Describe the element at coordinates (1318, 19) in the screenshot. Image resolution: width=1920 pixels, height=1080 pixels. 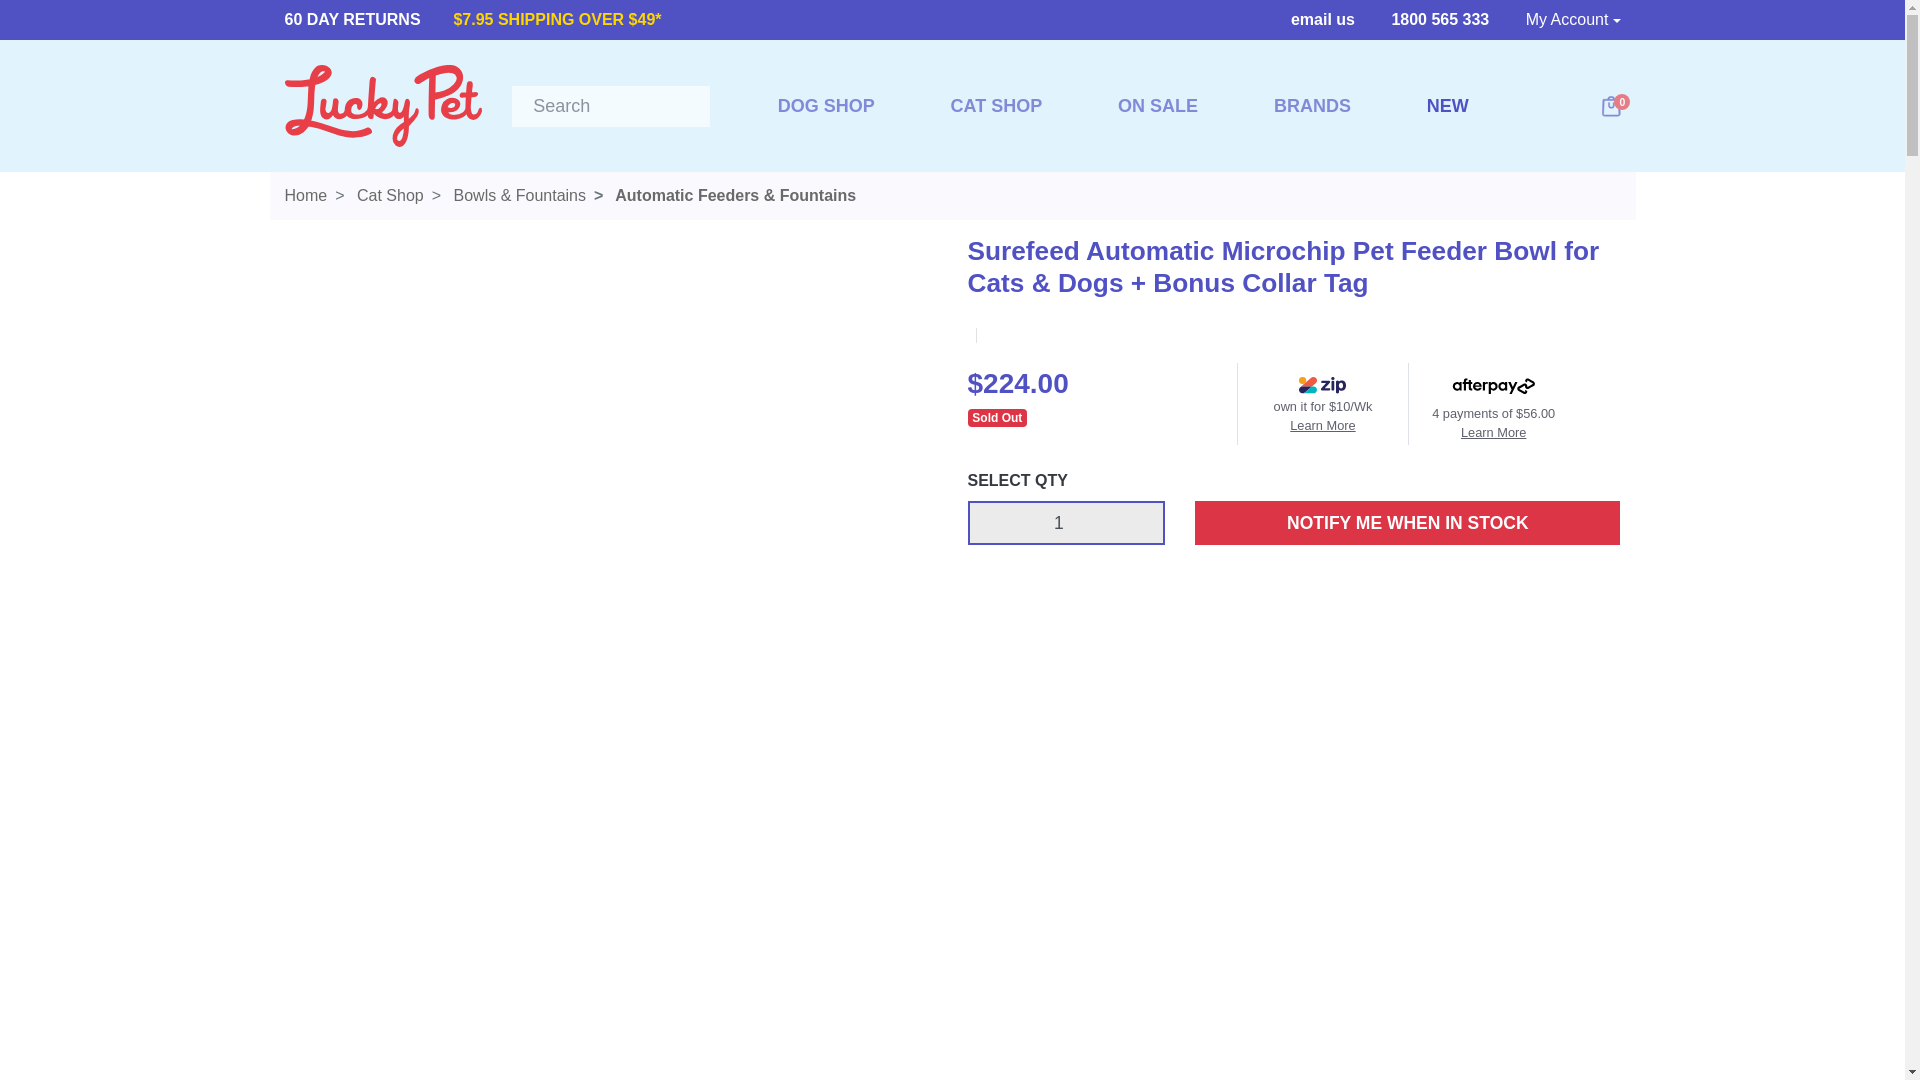
I see `email us` at that location.